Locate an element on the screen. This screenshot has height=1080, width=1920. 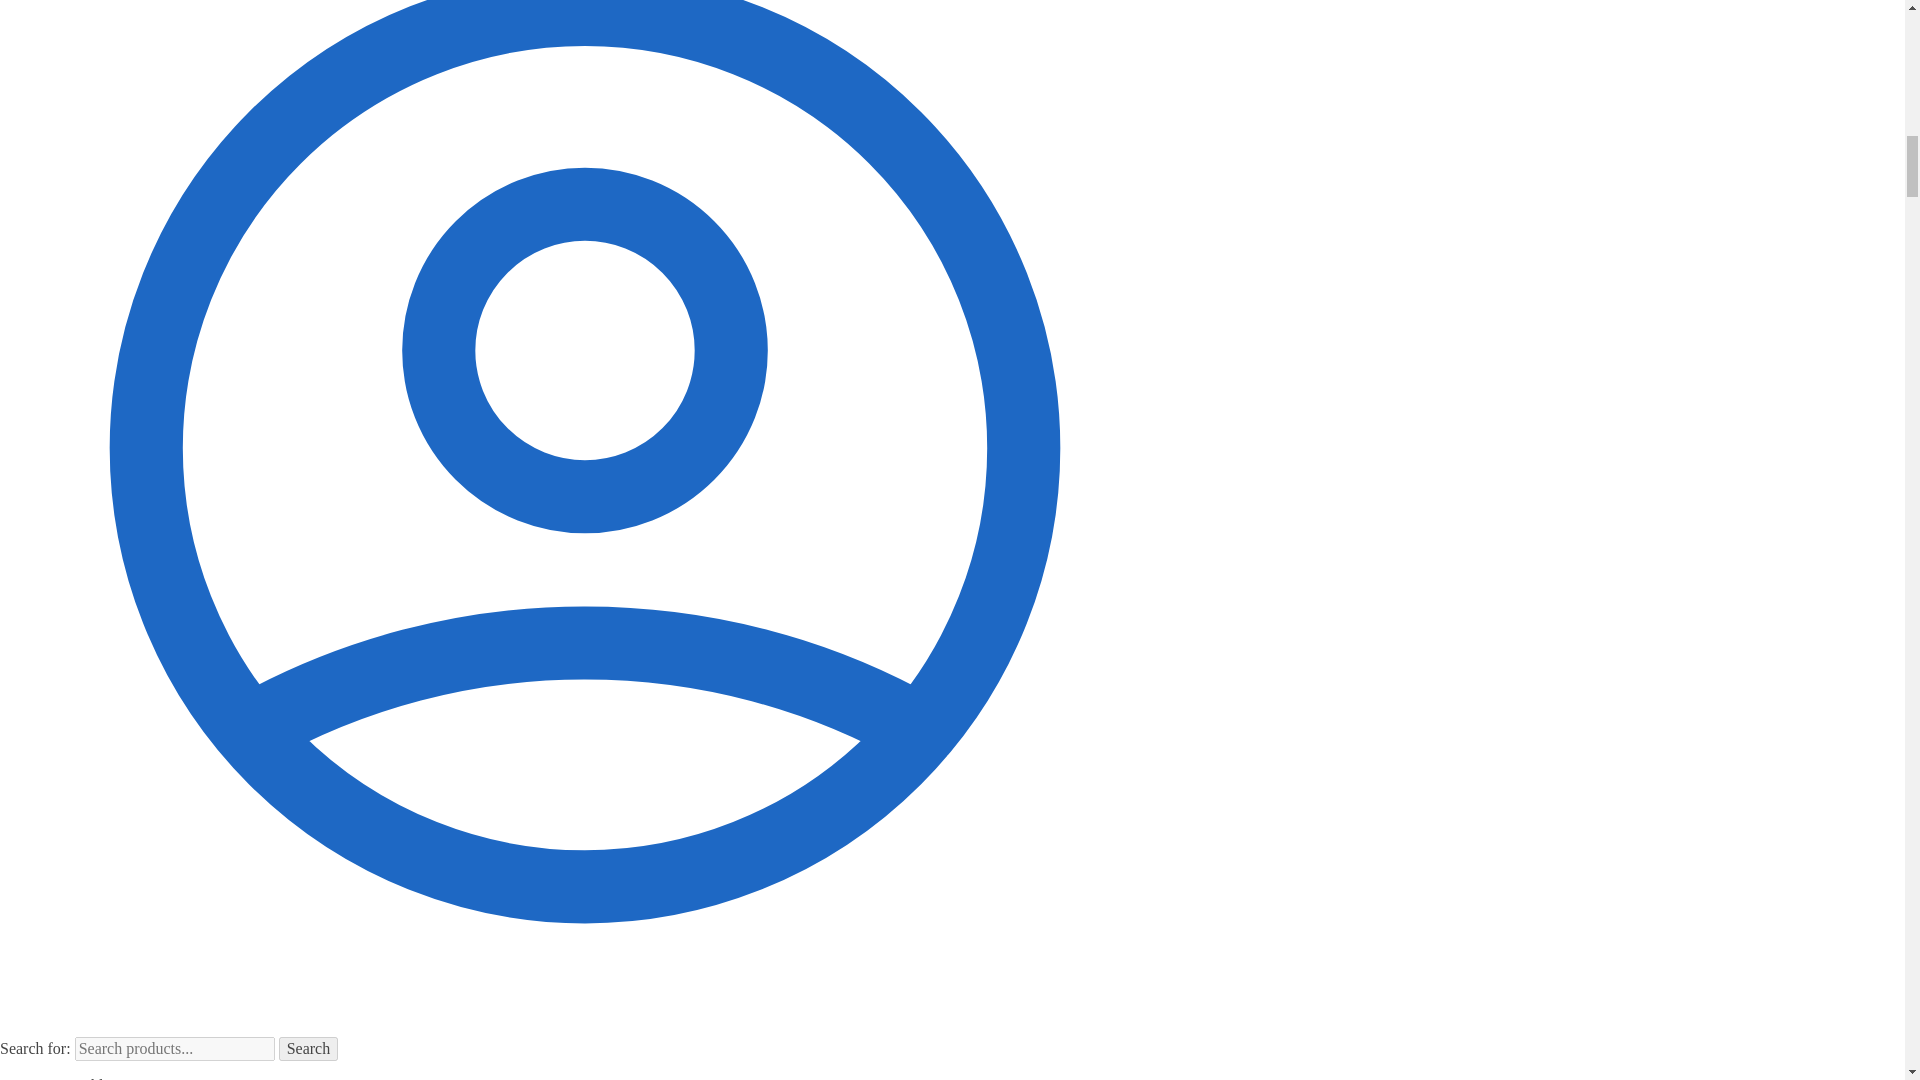
Search is located at coordinates (308, 1048).